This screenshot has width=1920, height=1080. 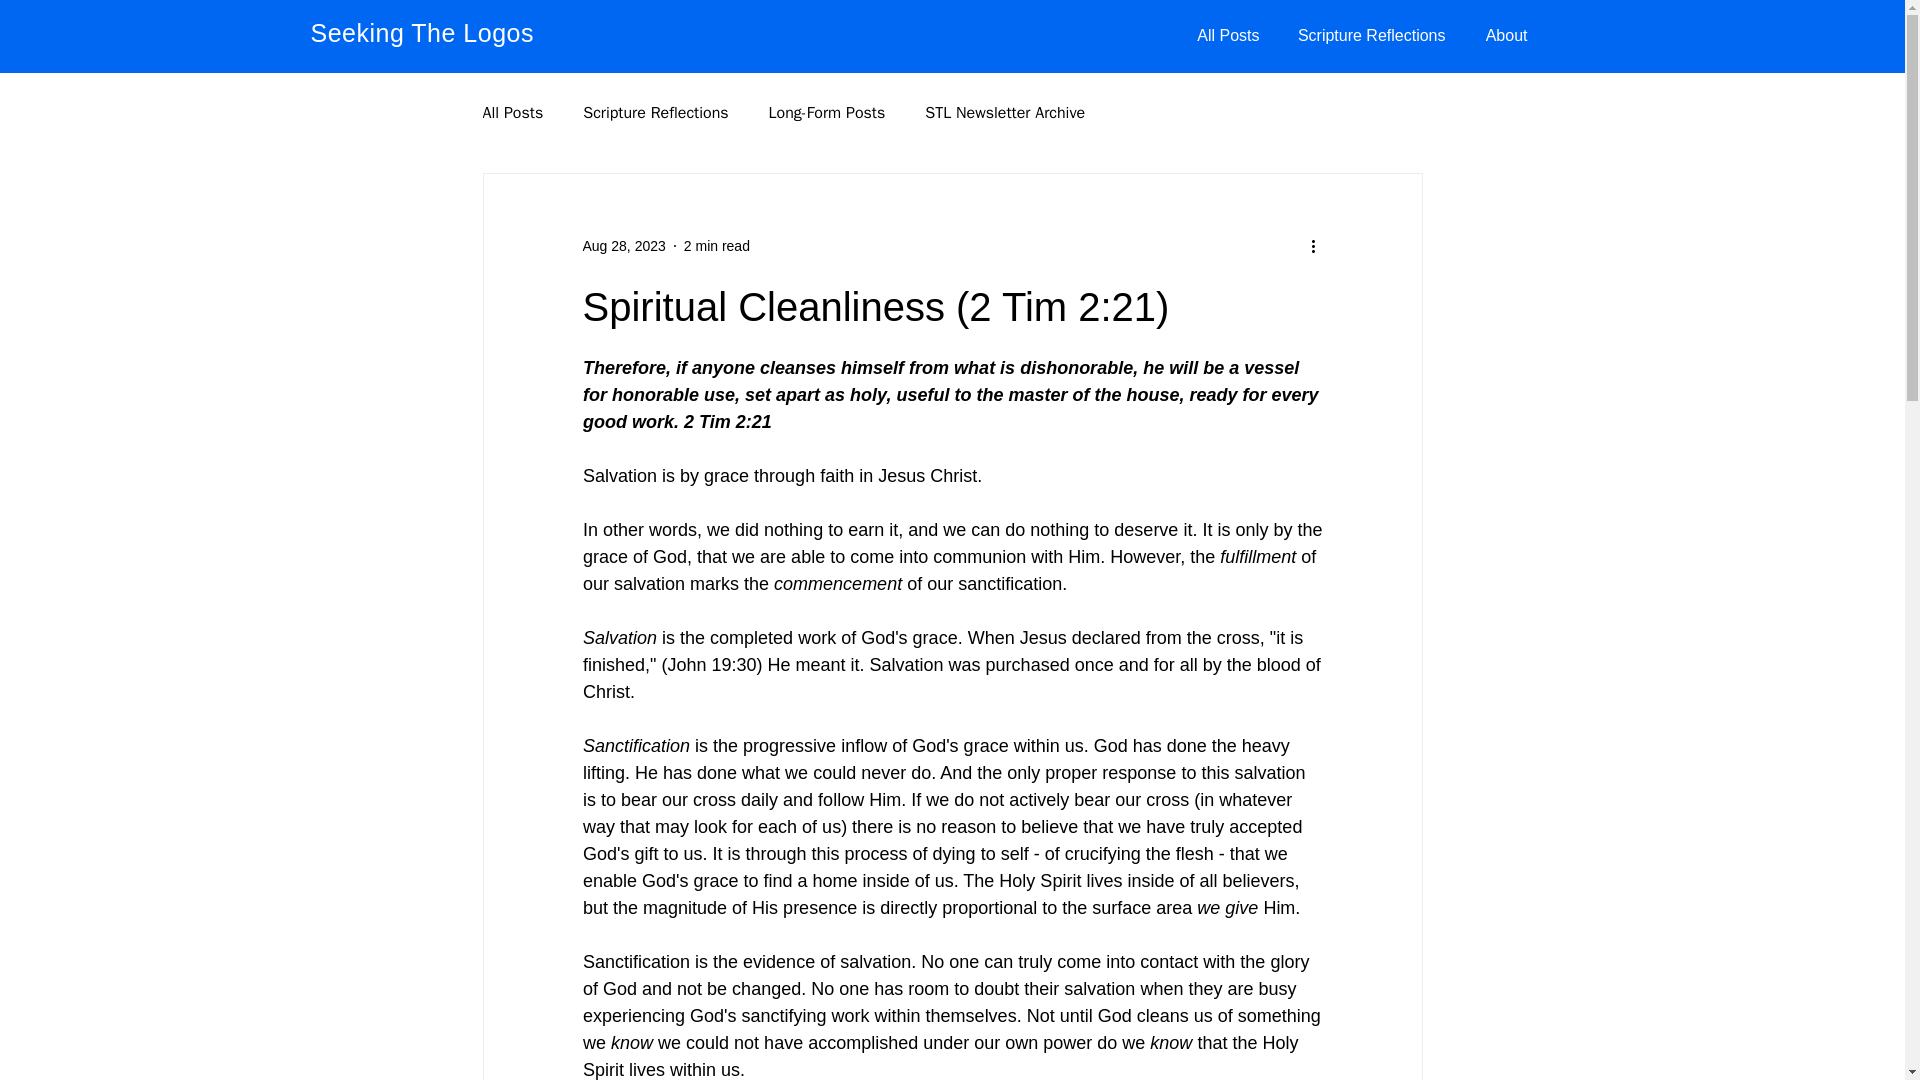 What do you see at coordinates (1004, 112) in the screenshot?
I see `STL Newsletter Archive` at bounding box center [1004, 112].